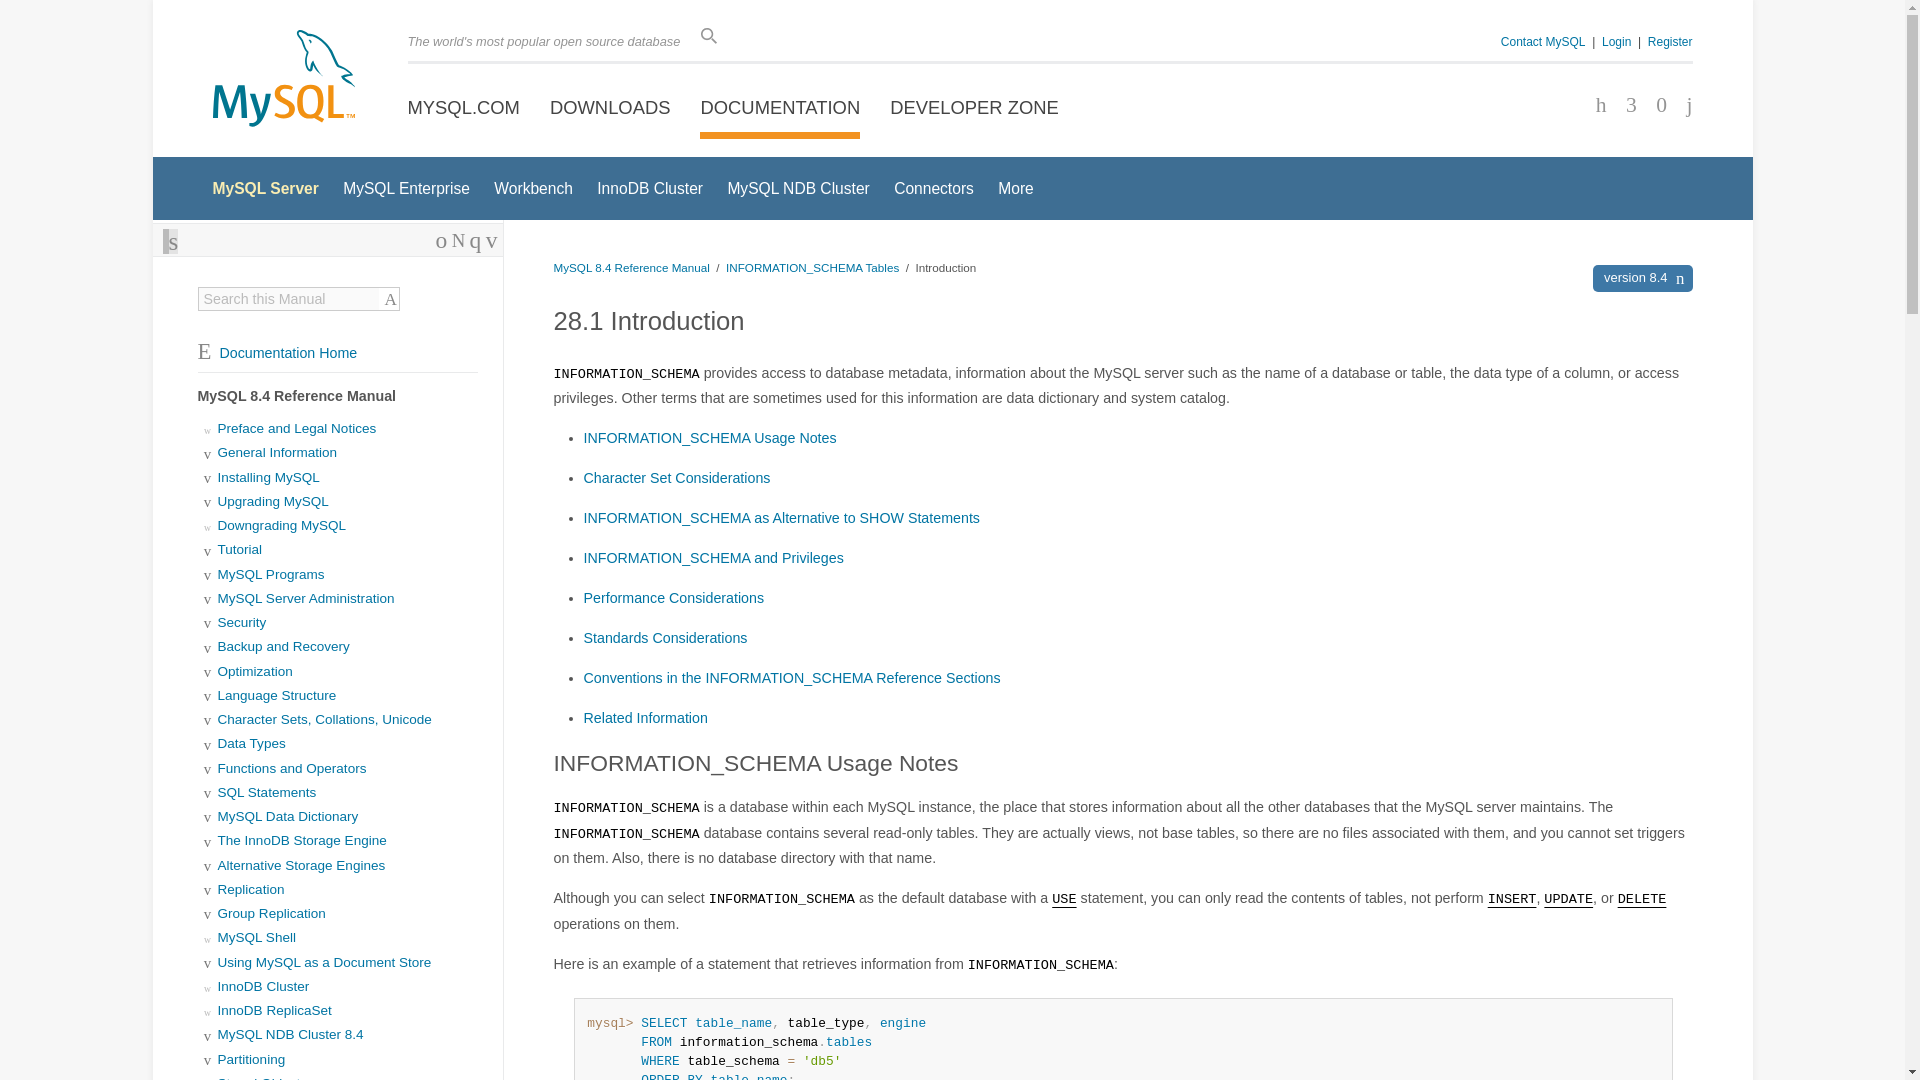 The width and height of the screenshot is (1920, 1080). Describe the element at coordinates (288, 298) in the screenshot. I see `Search this Manual` at that location.